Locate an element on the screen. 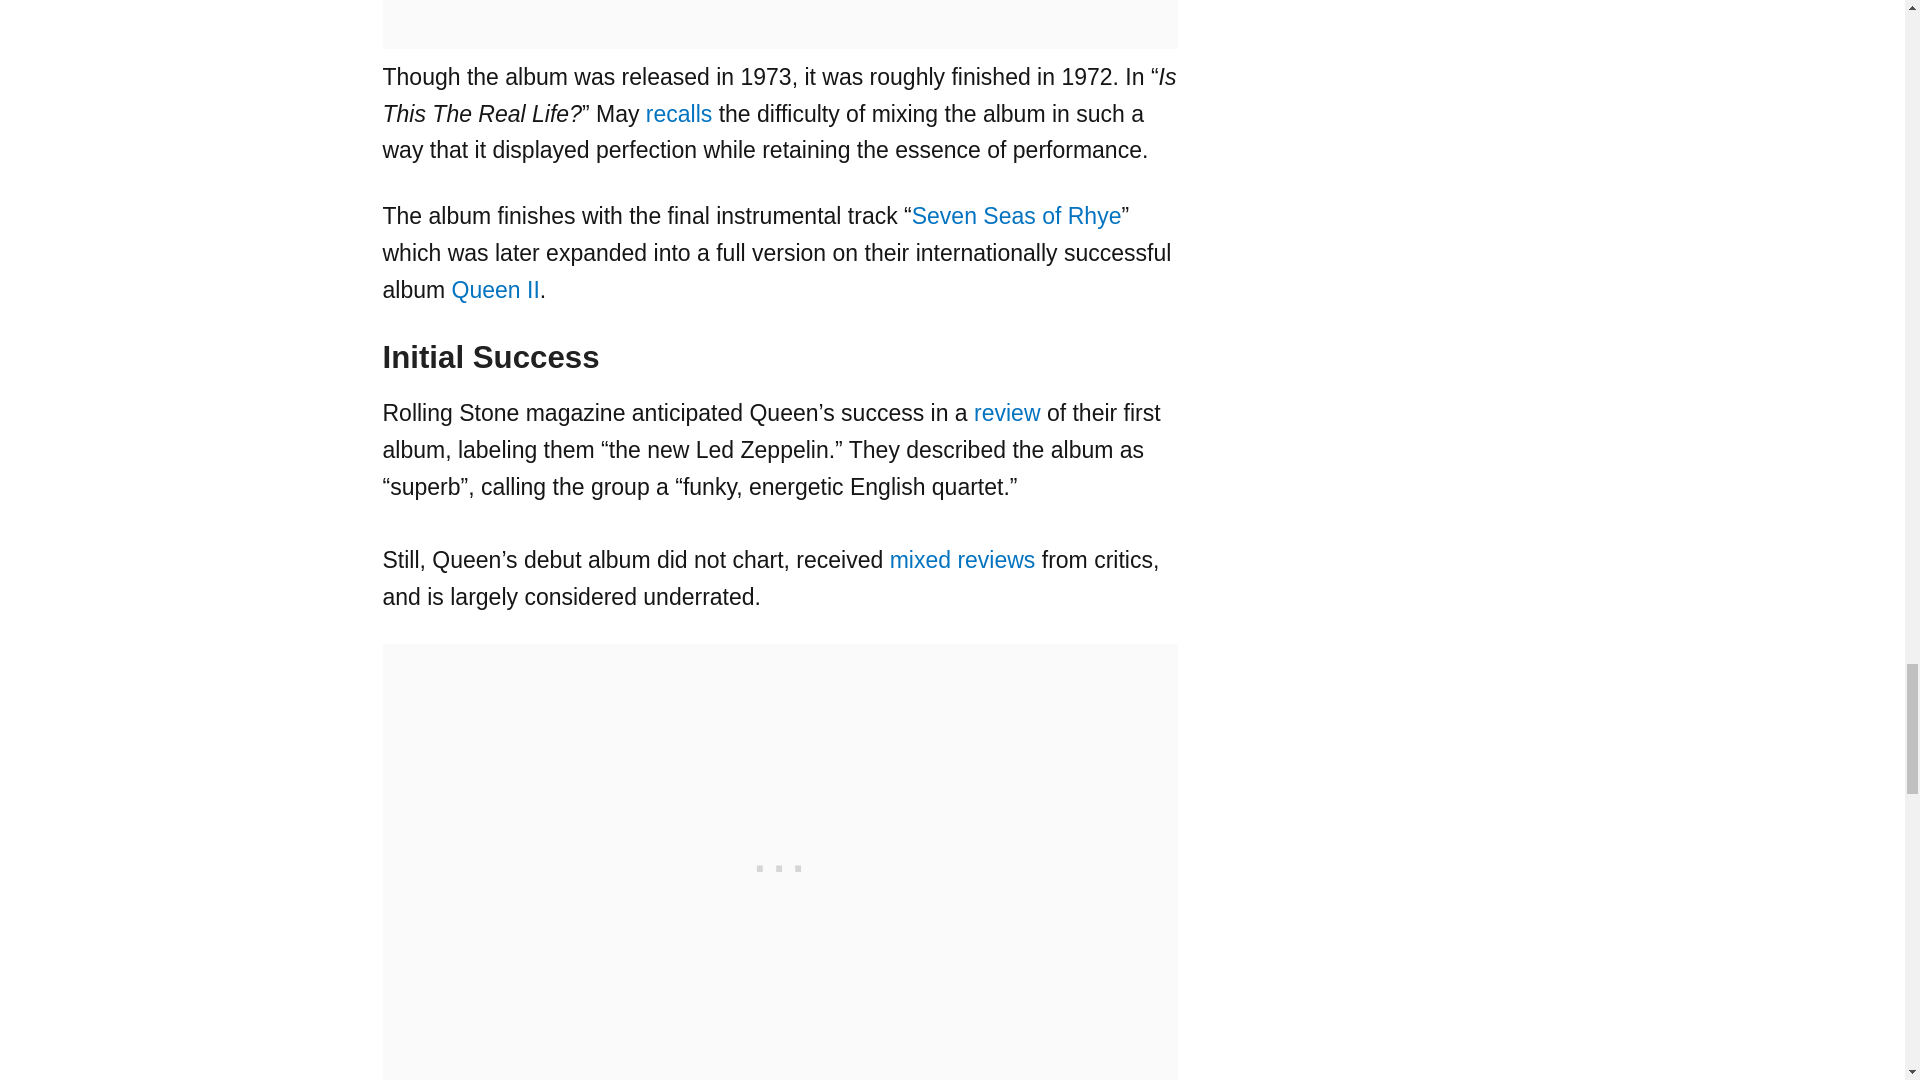 This screenshot has width=1920, height=1080. review is located at coordinates (1006, 412).